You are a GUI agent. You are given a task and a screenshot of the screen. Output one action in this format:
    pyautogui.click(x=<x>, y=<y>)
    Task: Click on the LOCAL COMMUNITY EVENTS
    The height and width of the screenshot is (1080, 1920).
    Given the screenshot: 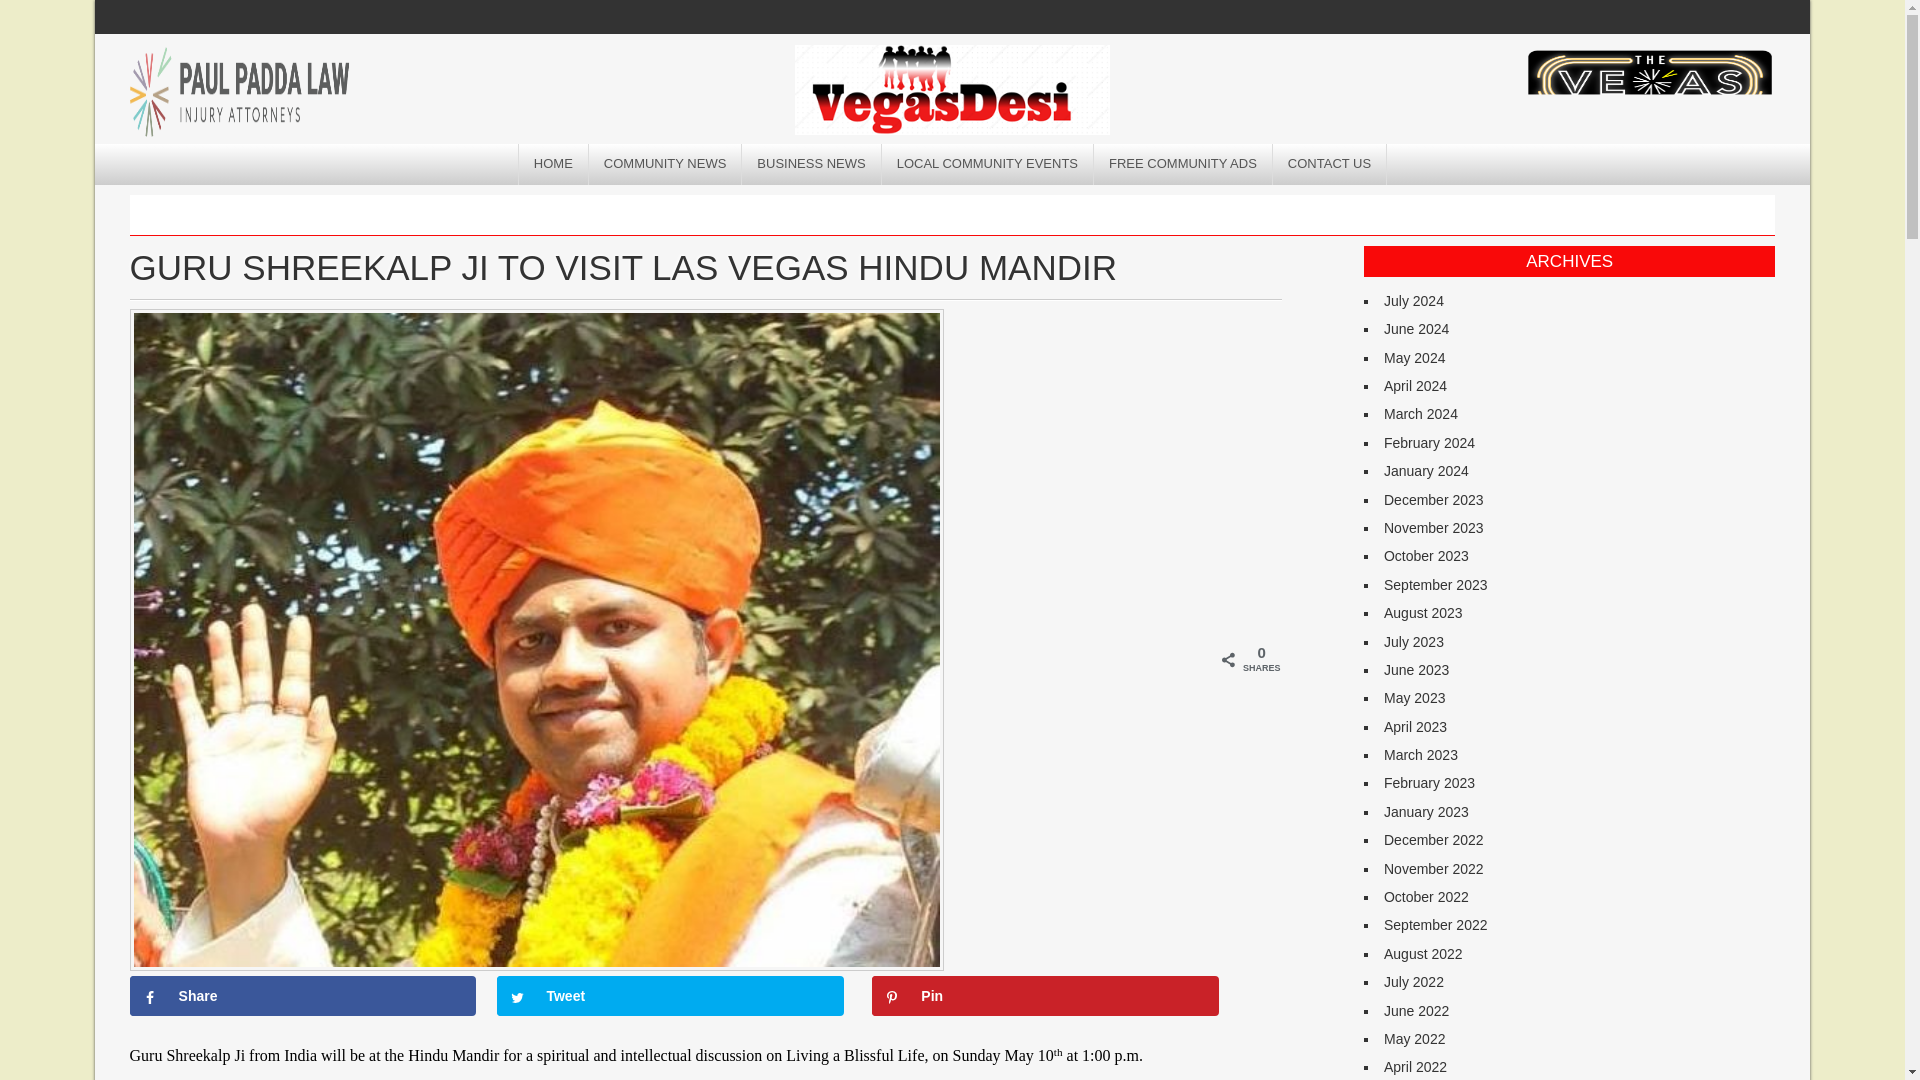 What is the action you would take?
    pyautogui.click(x=988, y=164)
    